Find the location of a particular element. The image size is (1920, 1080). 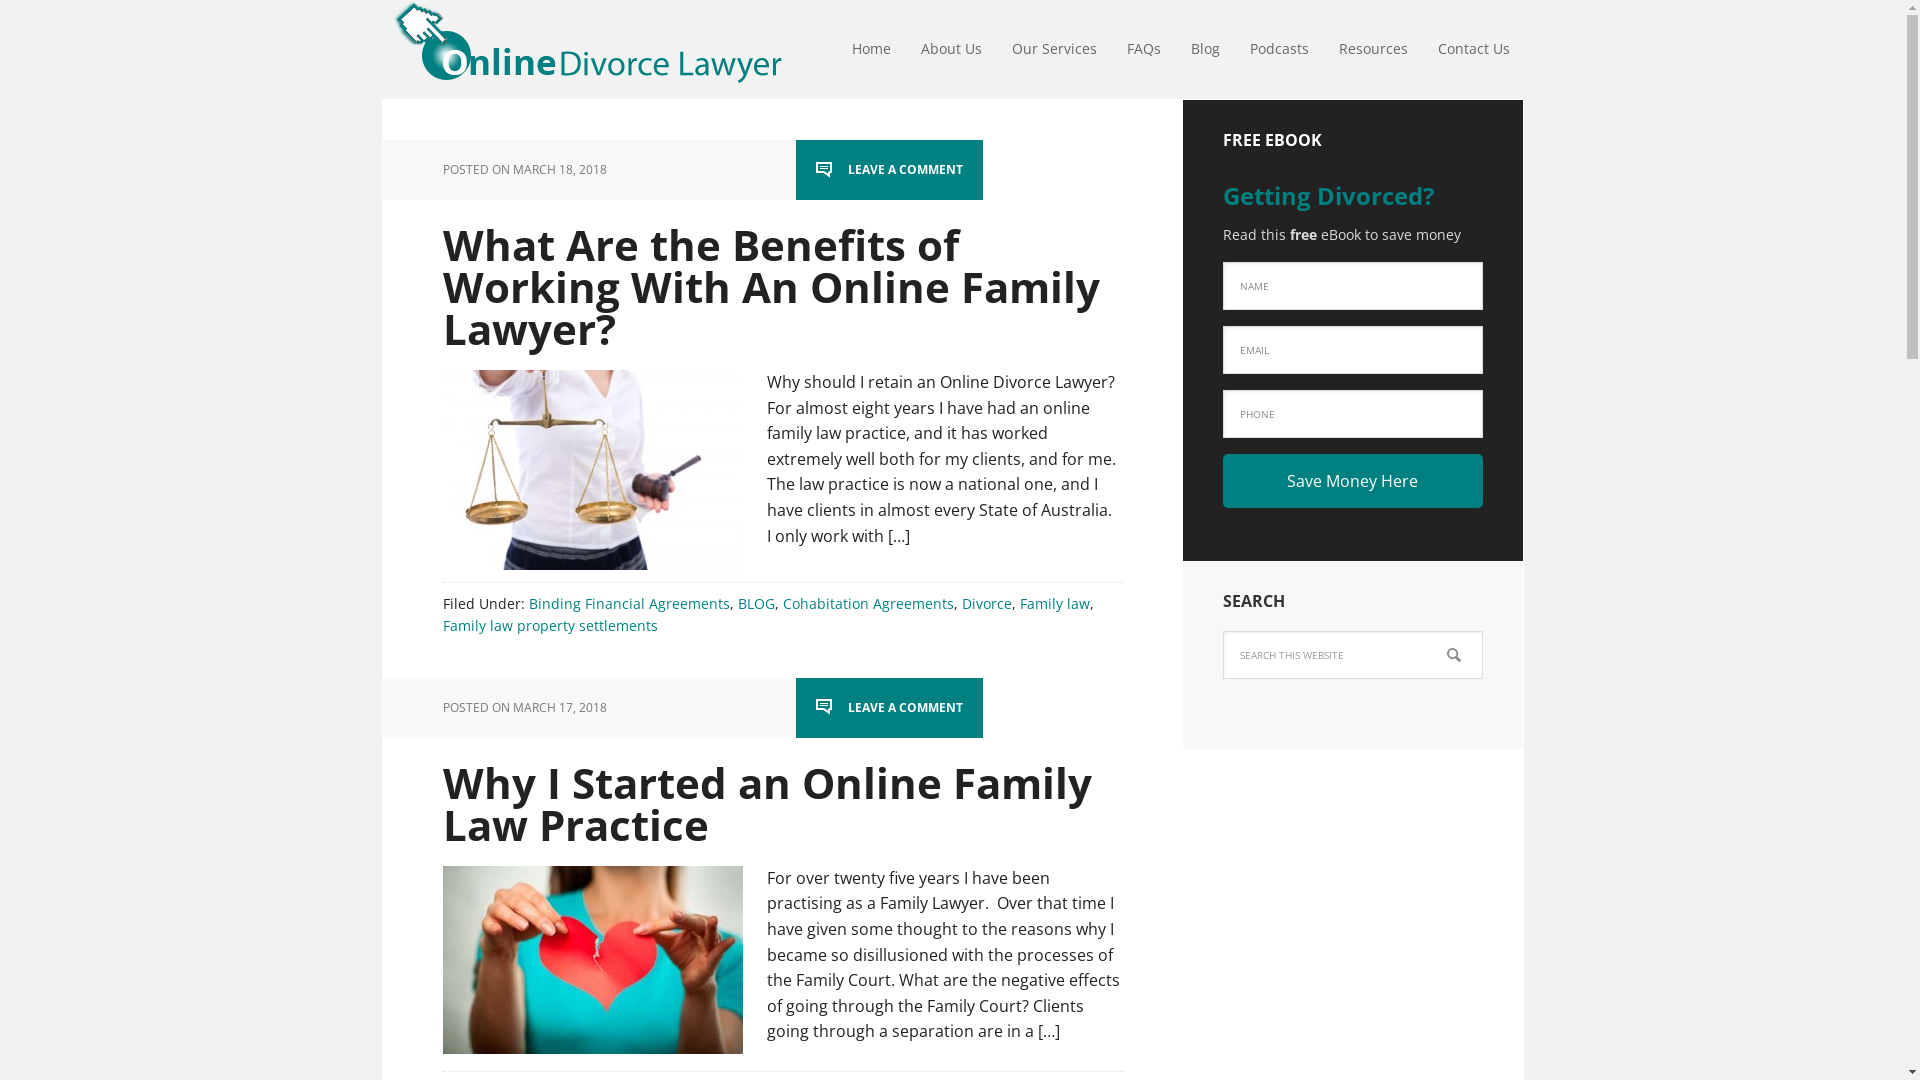

Blog is located at coordinates (1206, 50).